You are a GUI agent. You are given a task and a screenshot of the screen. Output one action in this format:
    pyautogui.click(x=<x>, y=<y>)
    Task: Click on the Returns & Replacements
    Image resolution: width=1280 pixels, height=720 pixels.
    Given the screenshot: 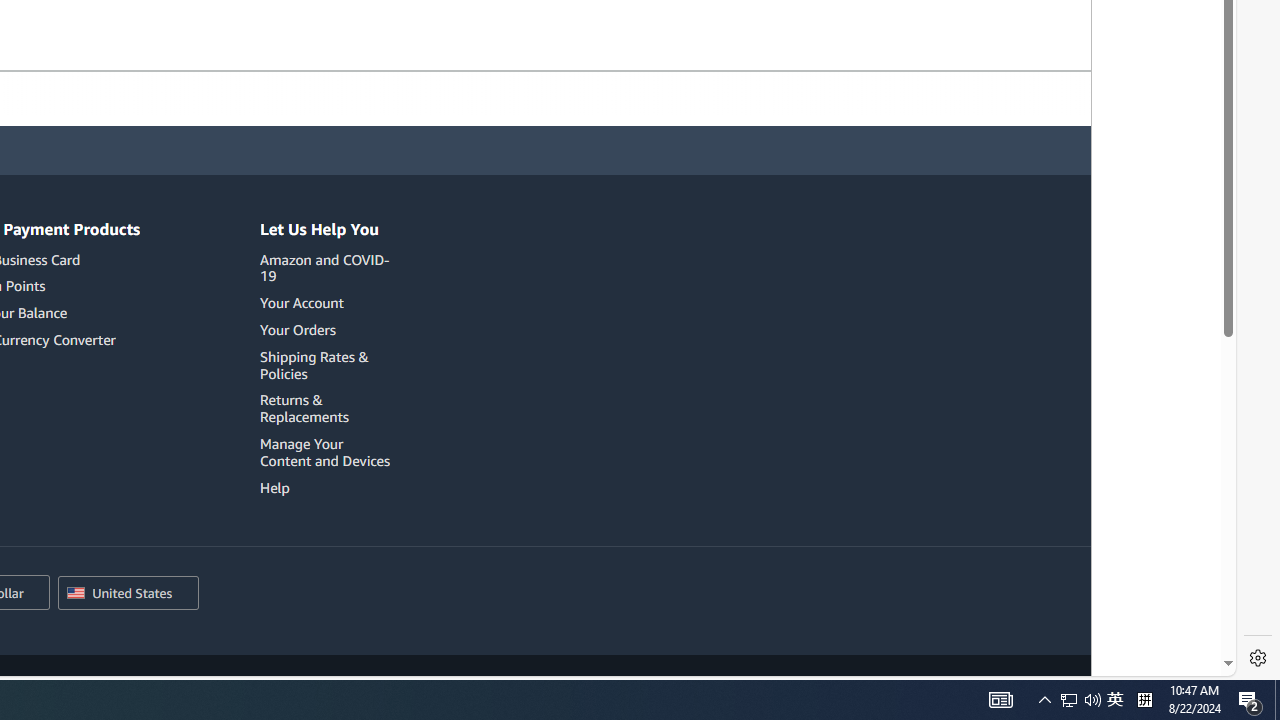 What is the action you would take?
    pyautogui.click(x=304, y=408)
    